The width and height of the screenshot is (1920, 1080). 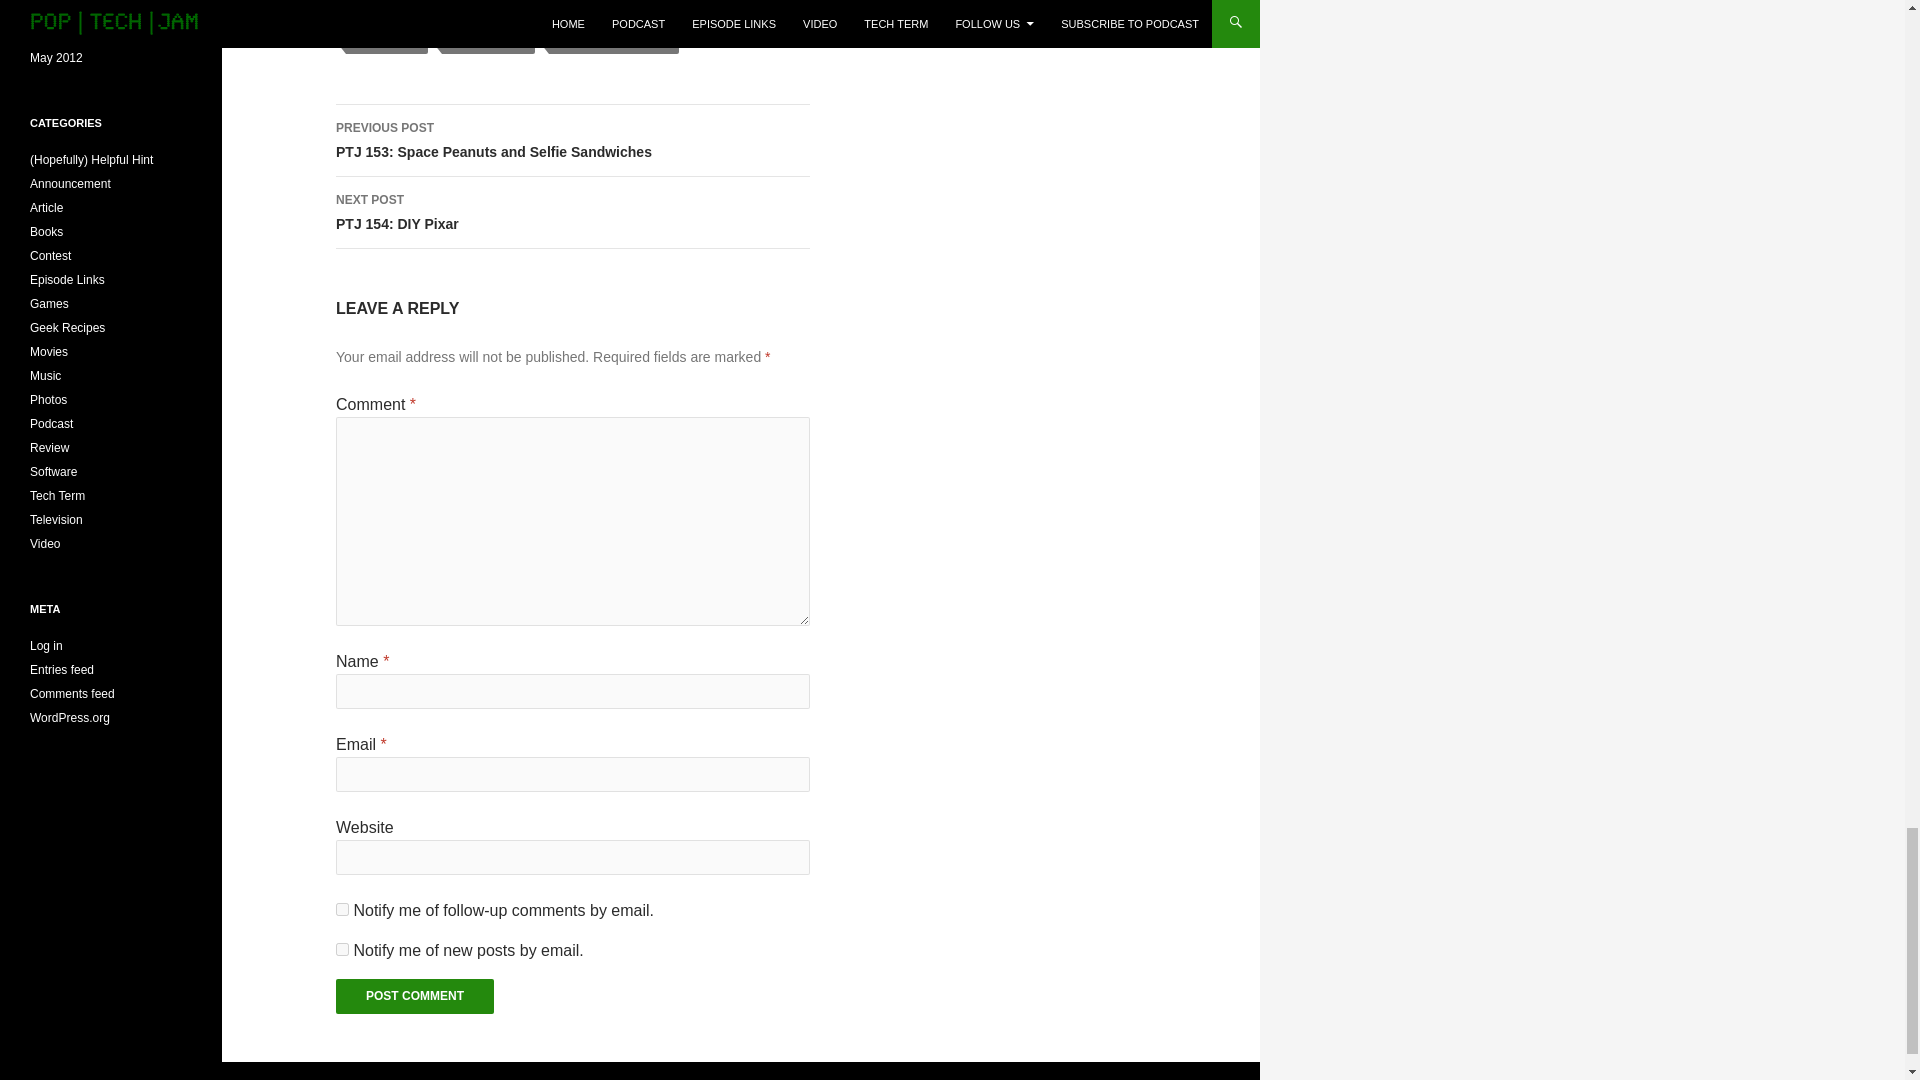 I want to click on subscribe, so click(x=342, y=908).